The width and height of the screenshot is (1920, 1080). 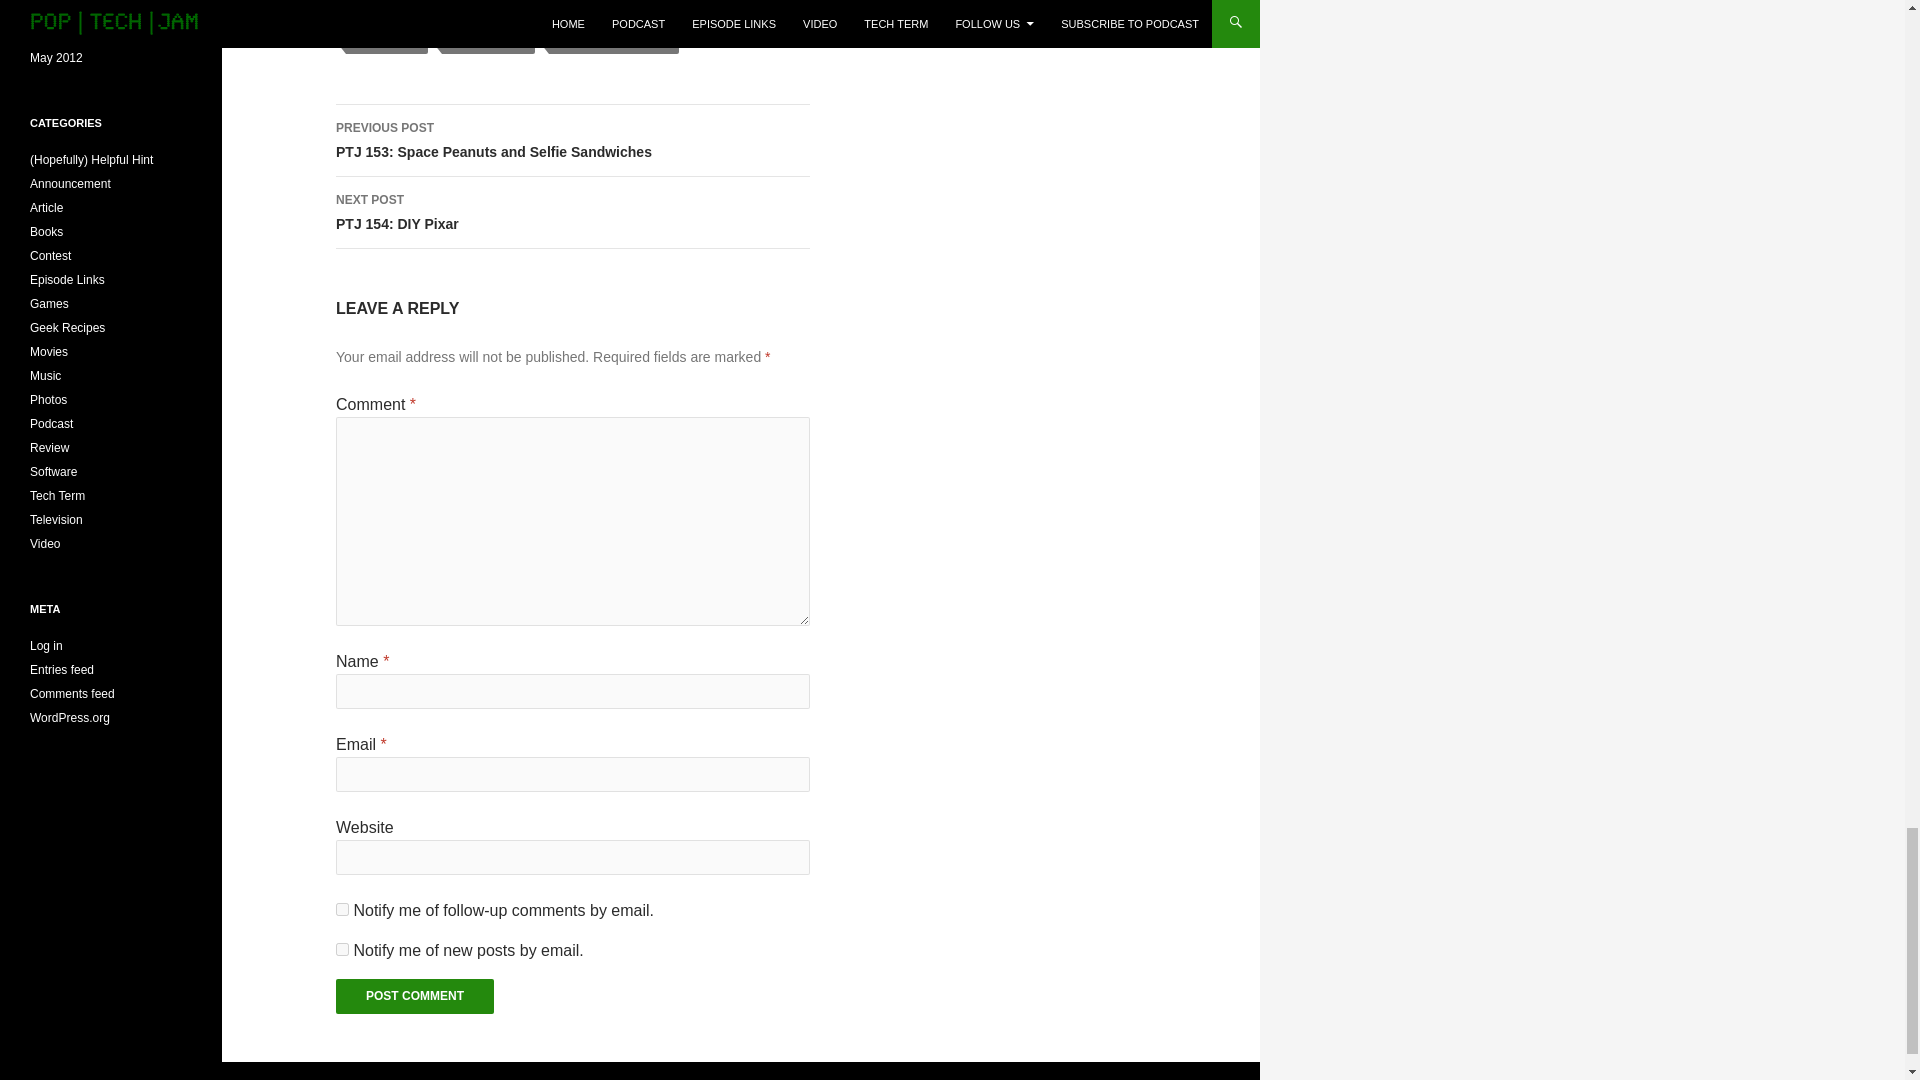 I want to click on subscribe, so click(x=342, y=908).